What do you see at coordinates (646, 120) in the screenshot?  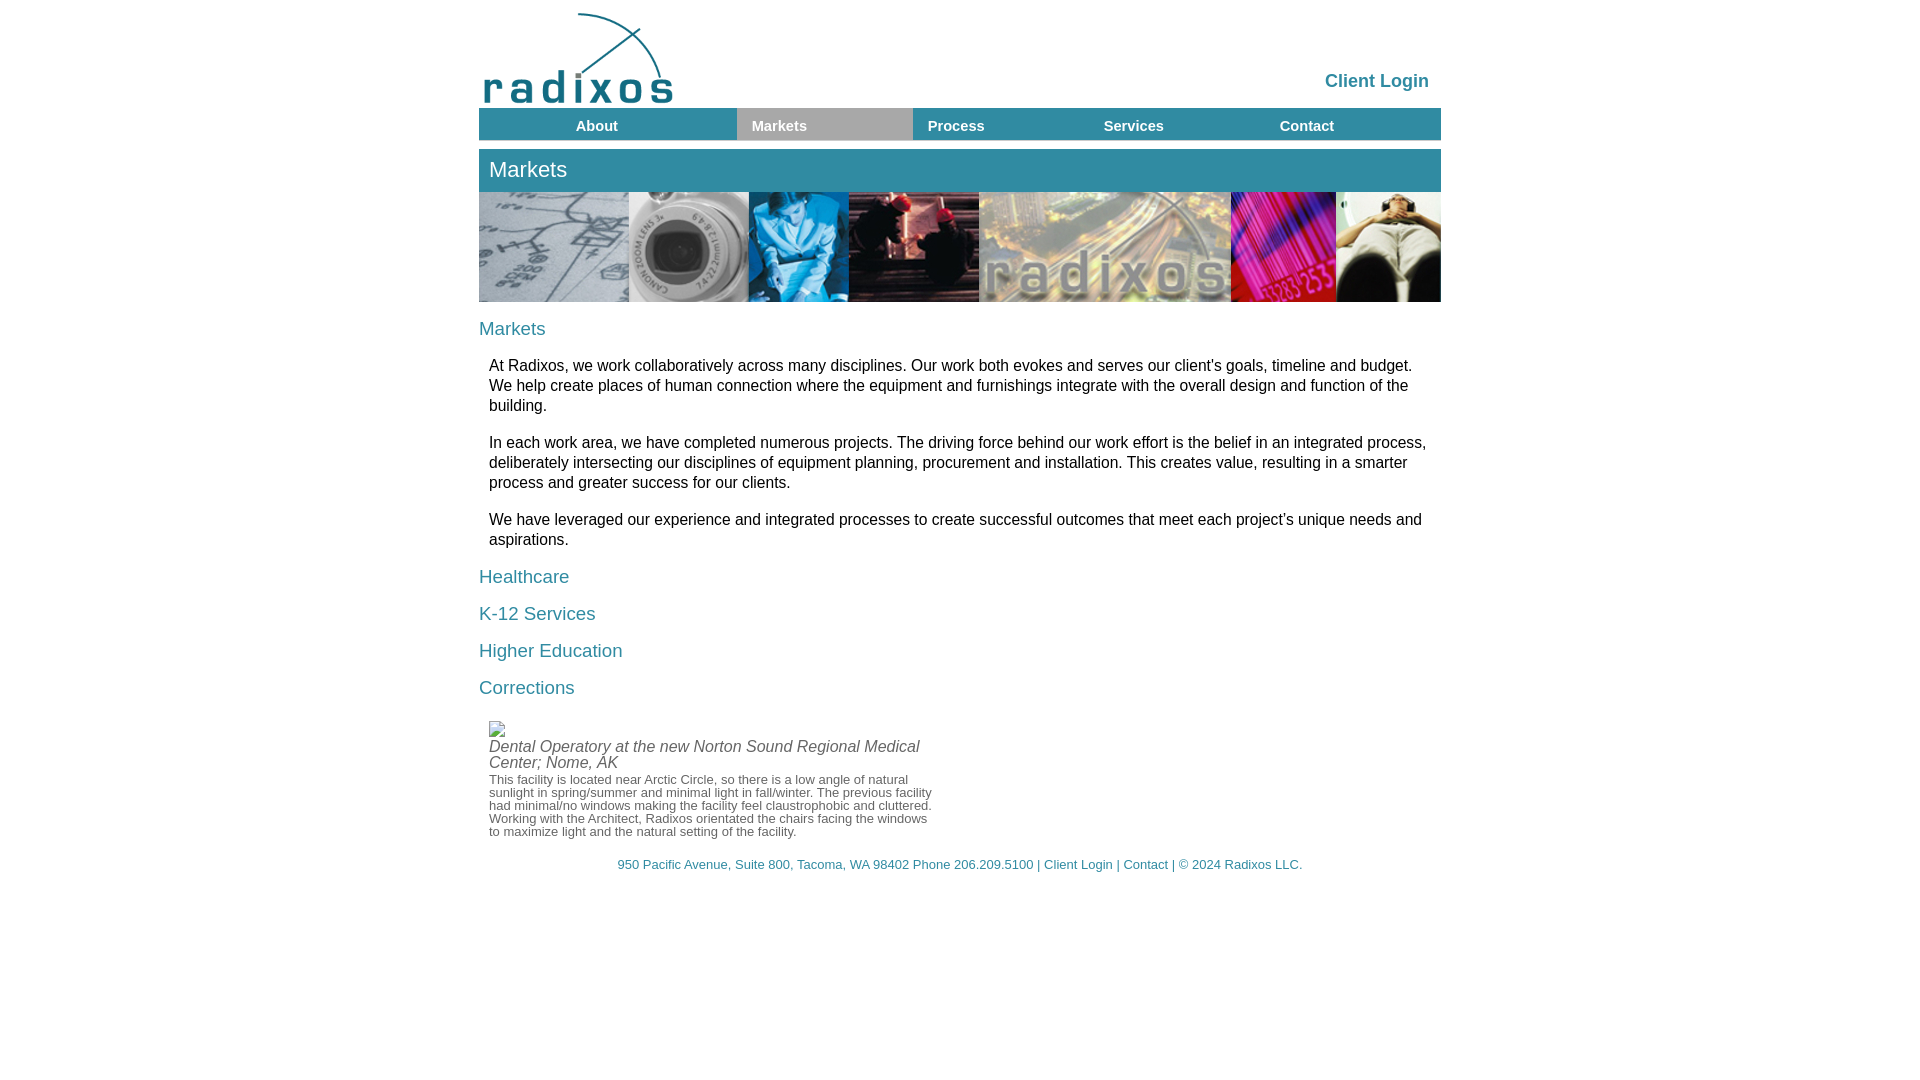 I see `About` at bounding box center [646, 120].